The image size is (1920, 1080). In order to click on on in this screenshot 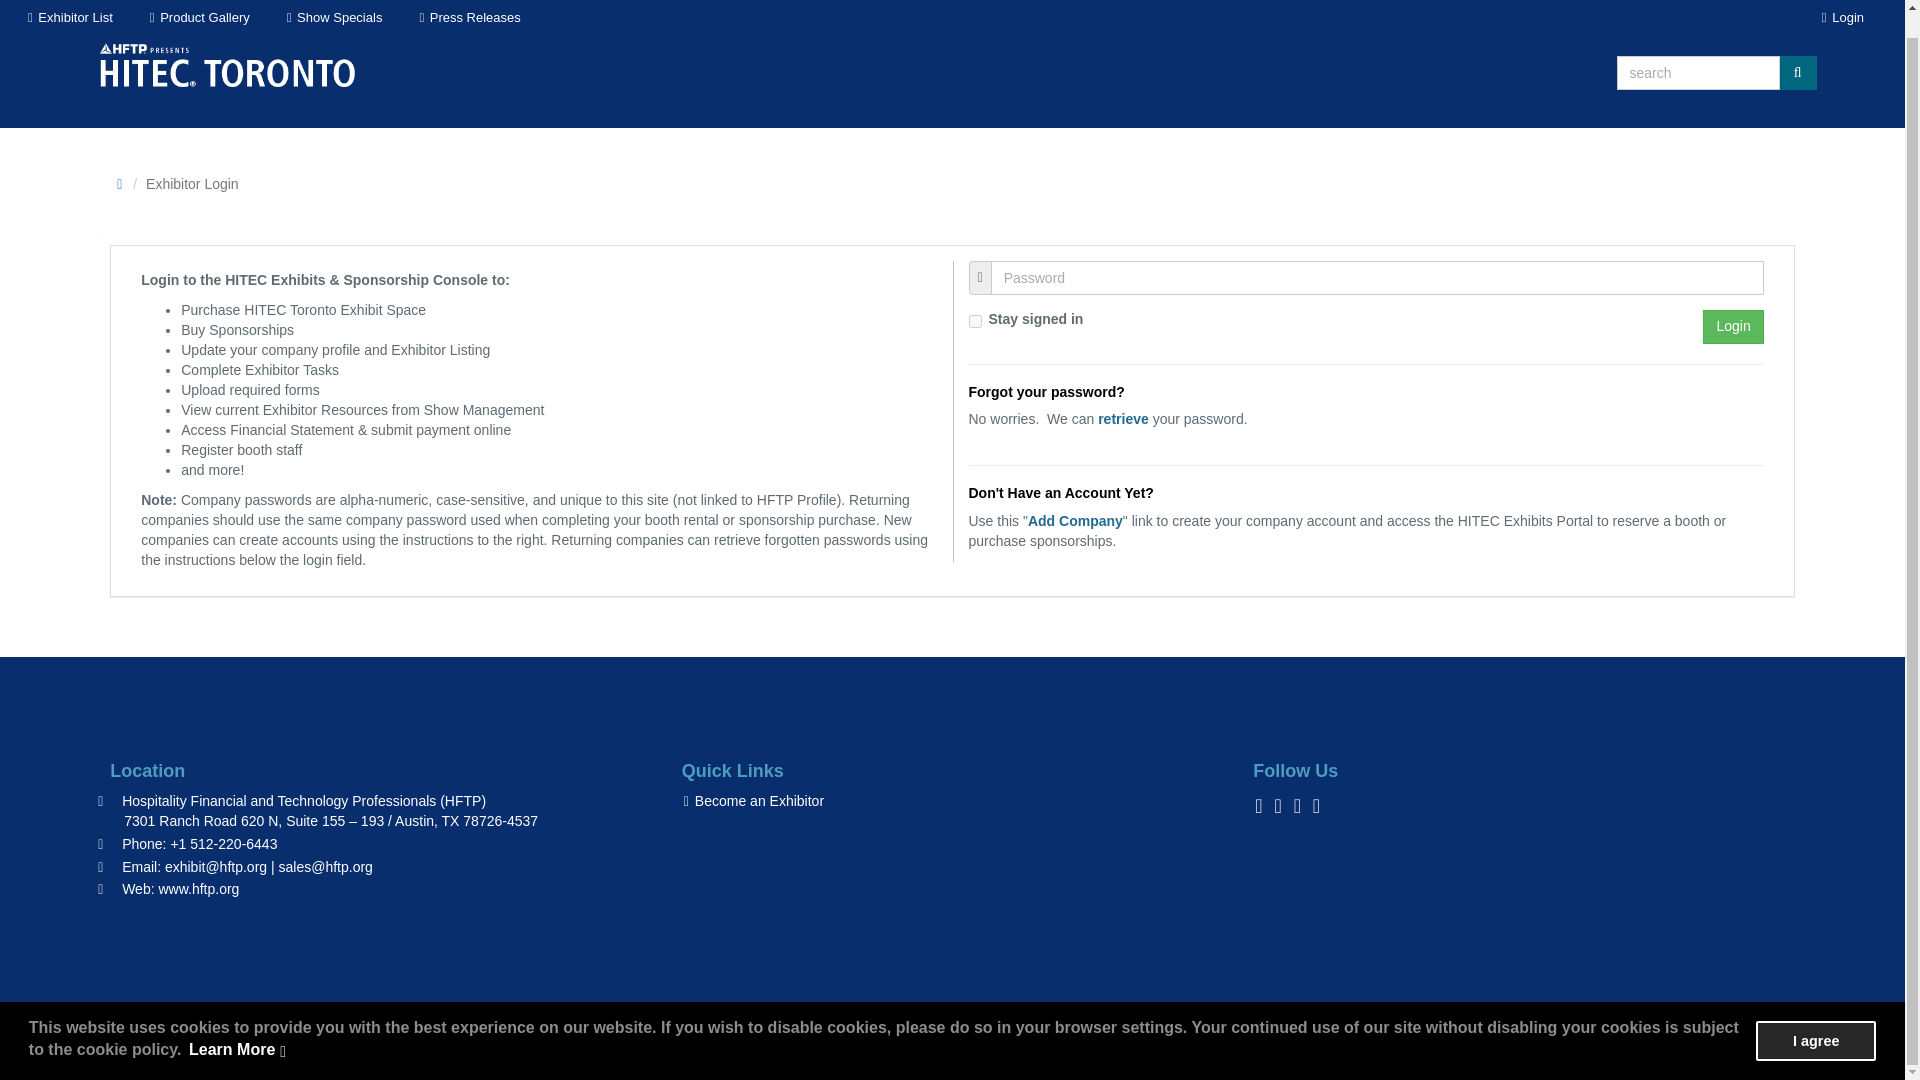, I will do `click(974, 322)`.